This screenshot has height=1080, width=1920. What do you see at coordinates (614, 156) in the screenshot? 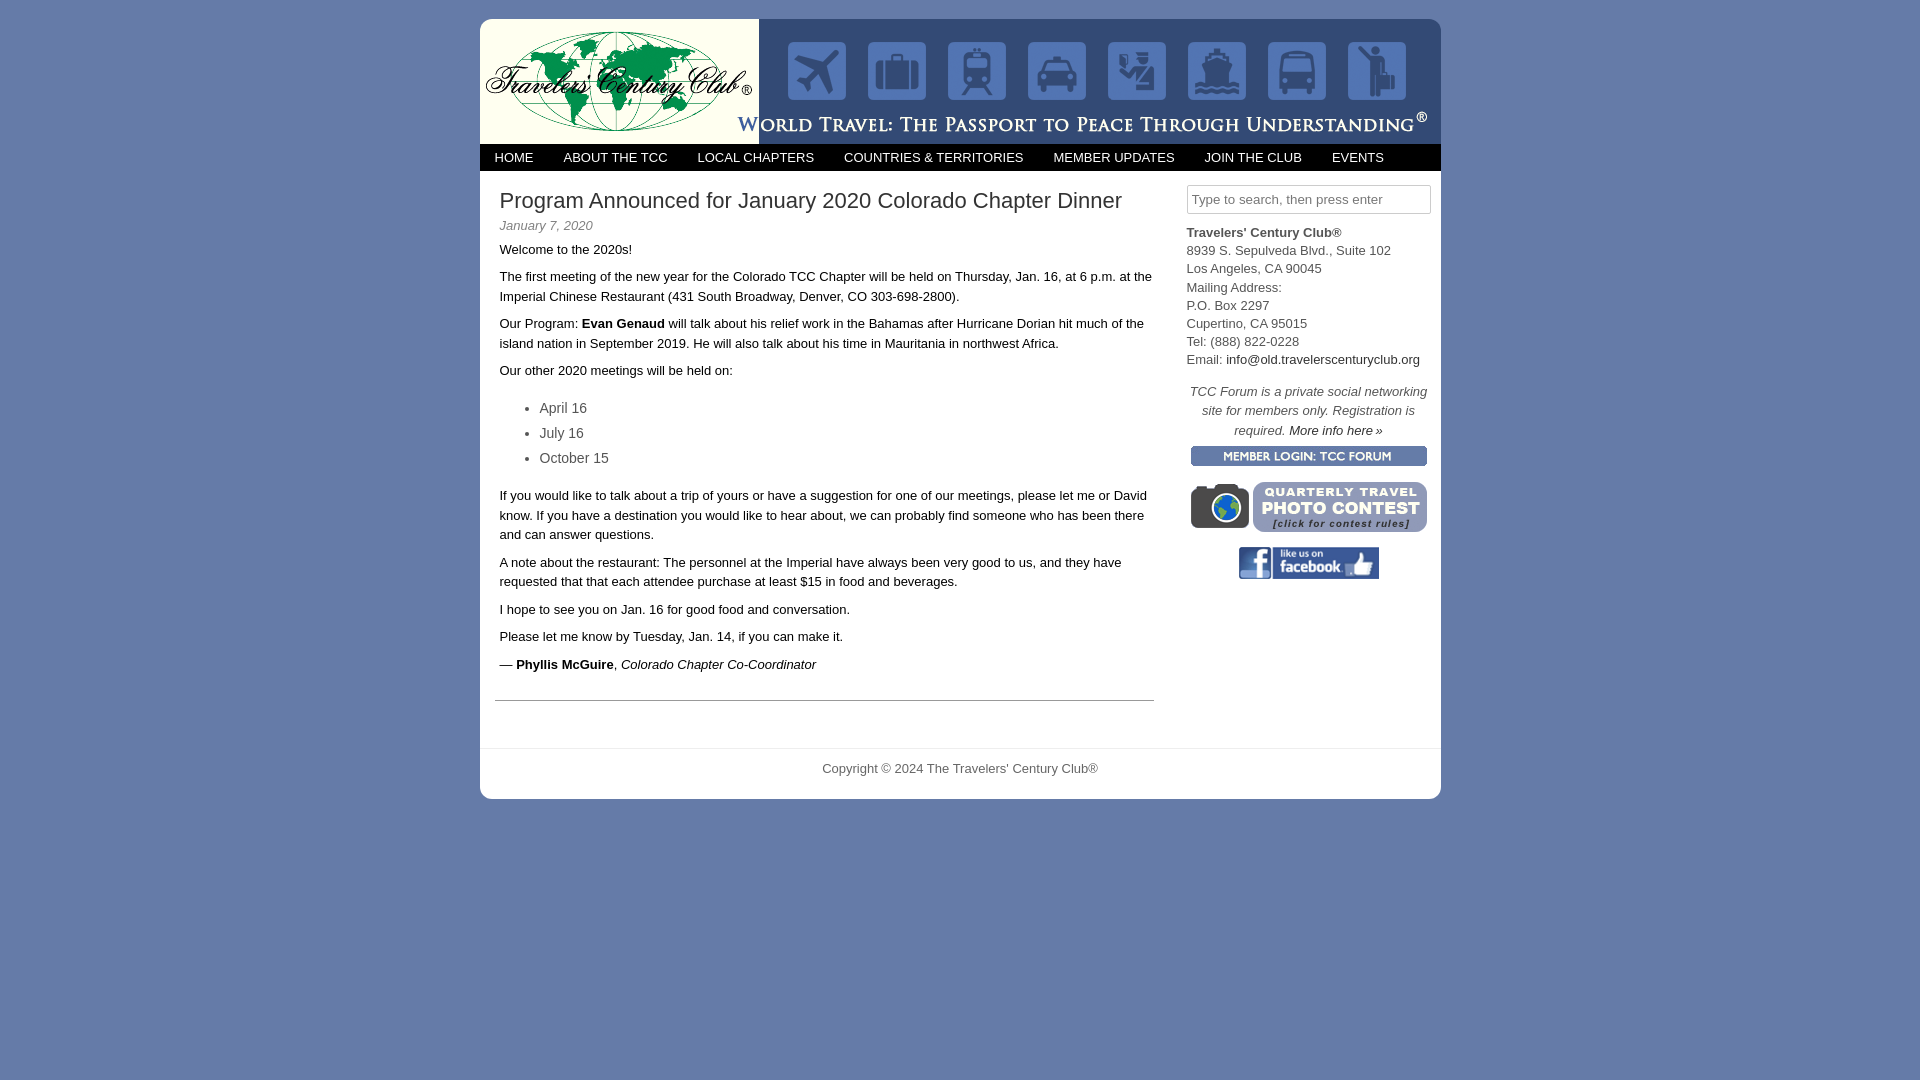
I see `ABOUT THE TCC` at bounding box center [614, 156].